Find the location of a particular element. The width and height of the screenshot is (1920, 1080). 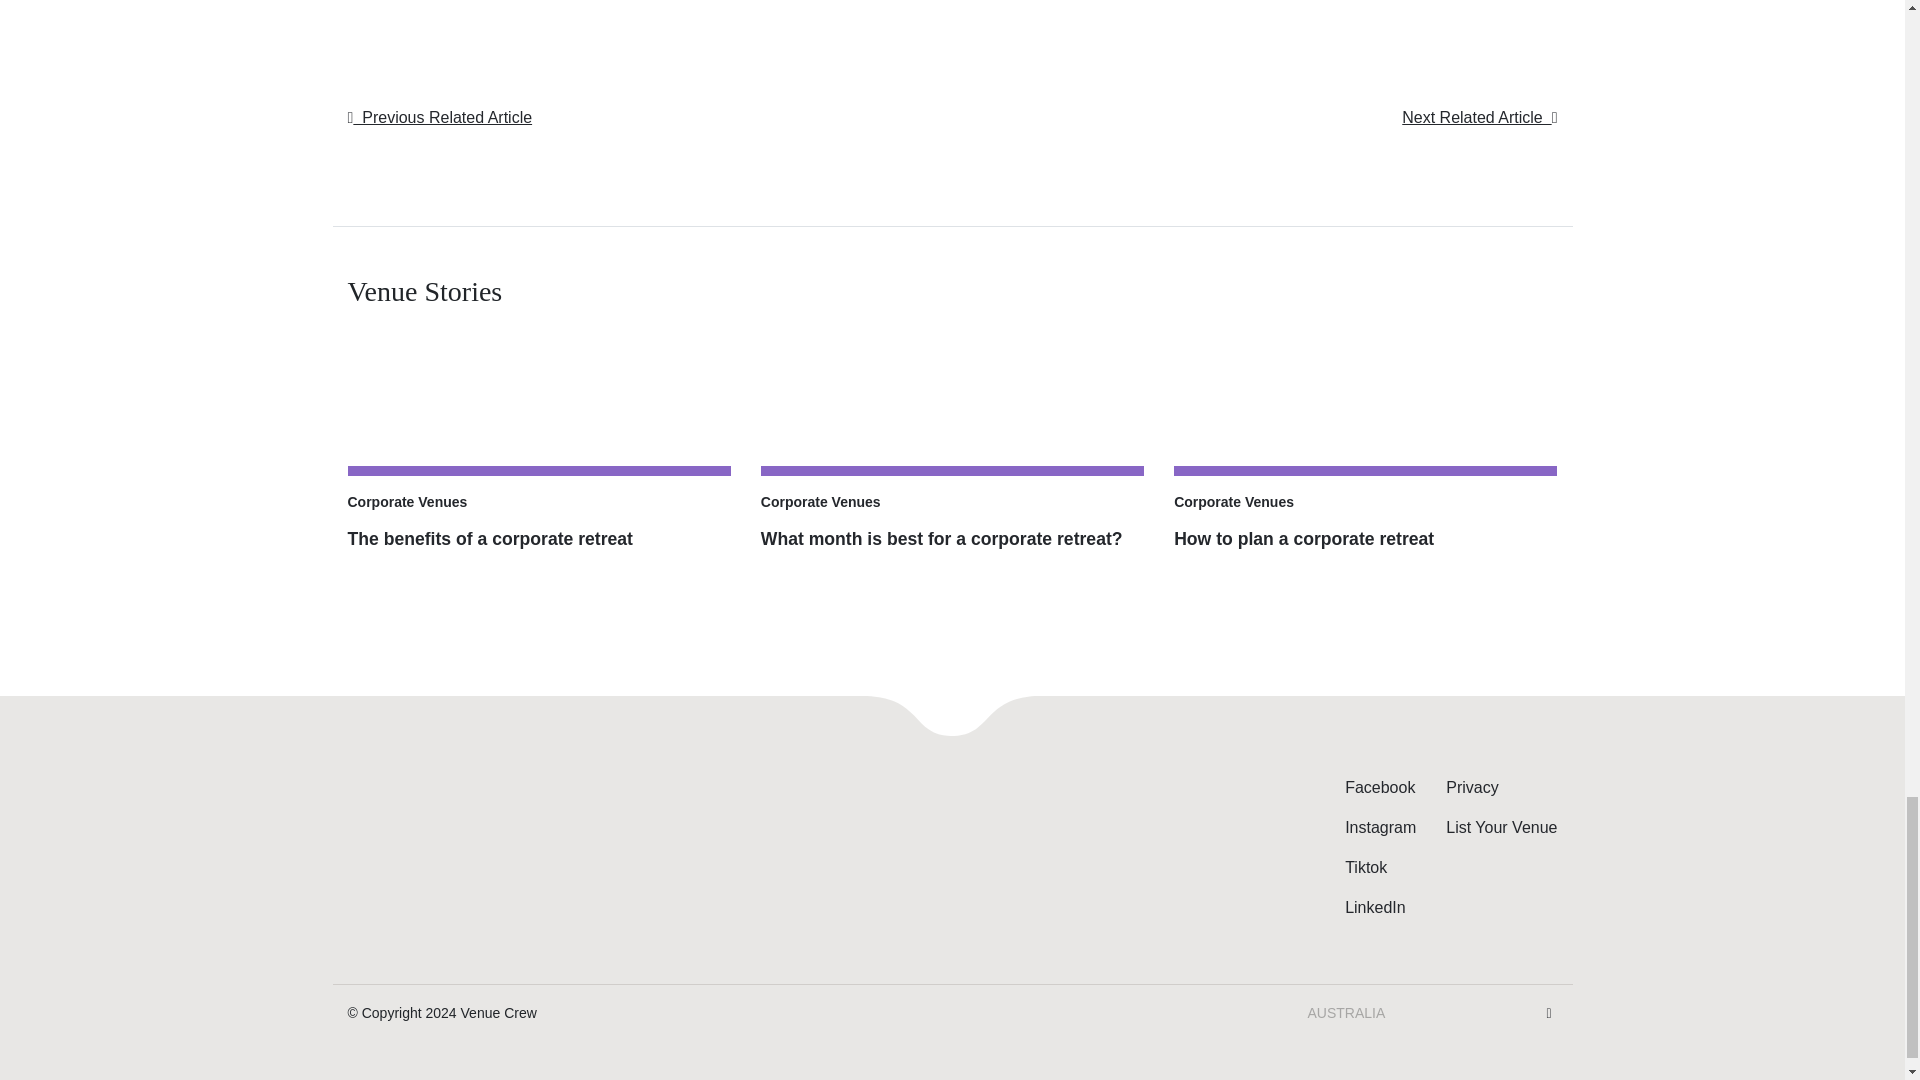

List Your Venue is located at coordinates (1501, 826).